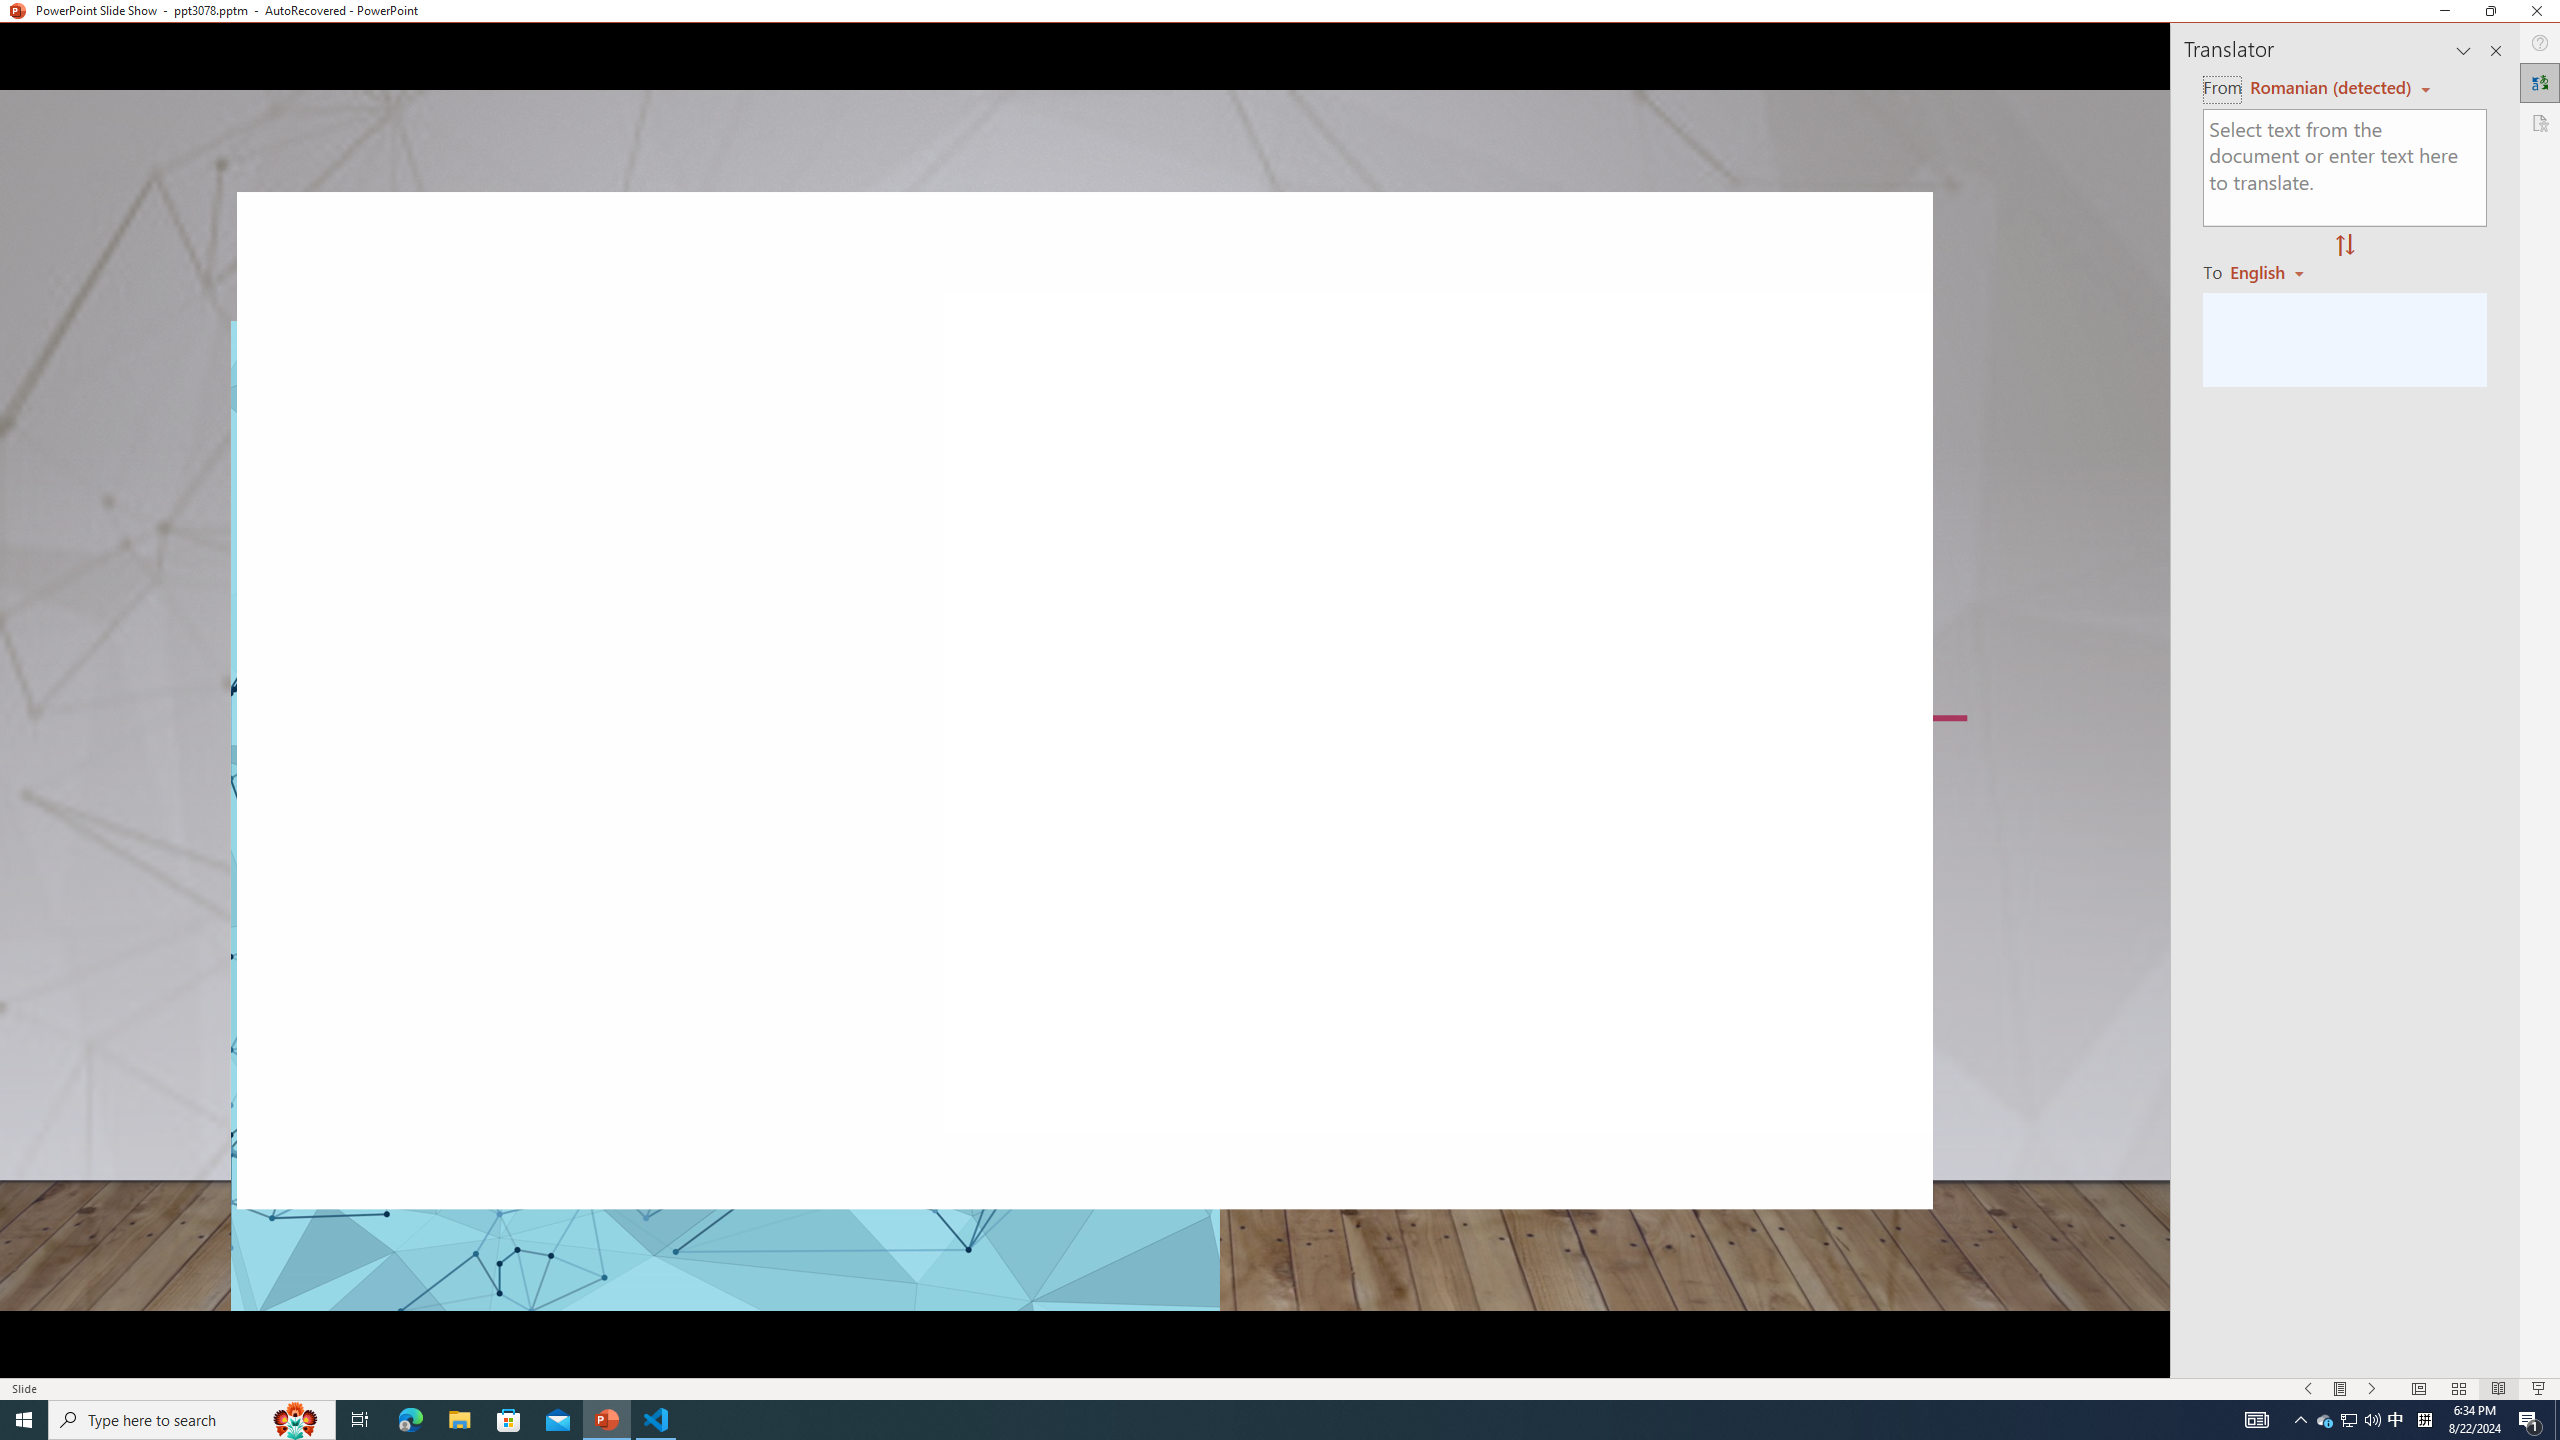 The width and height of the screenshot is (2560, 1440). What do you see at coordinates (2328, 88) in the screenshot?
I see `Czech (detected)` at bounding box center [2328, 88].